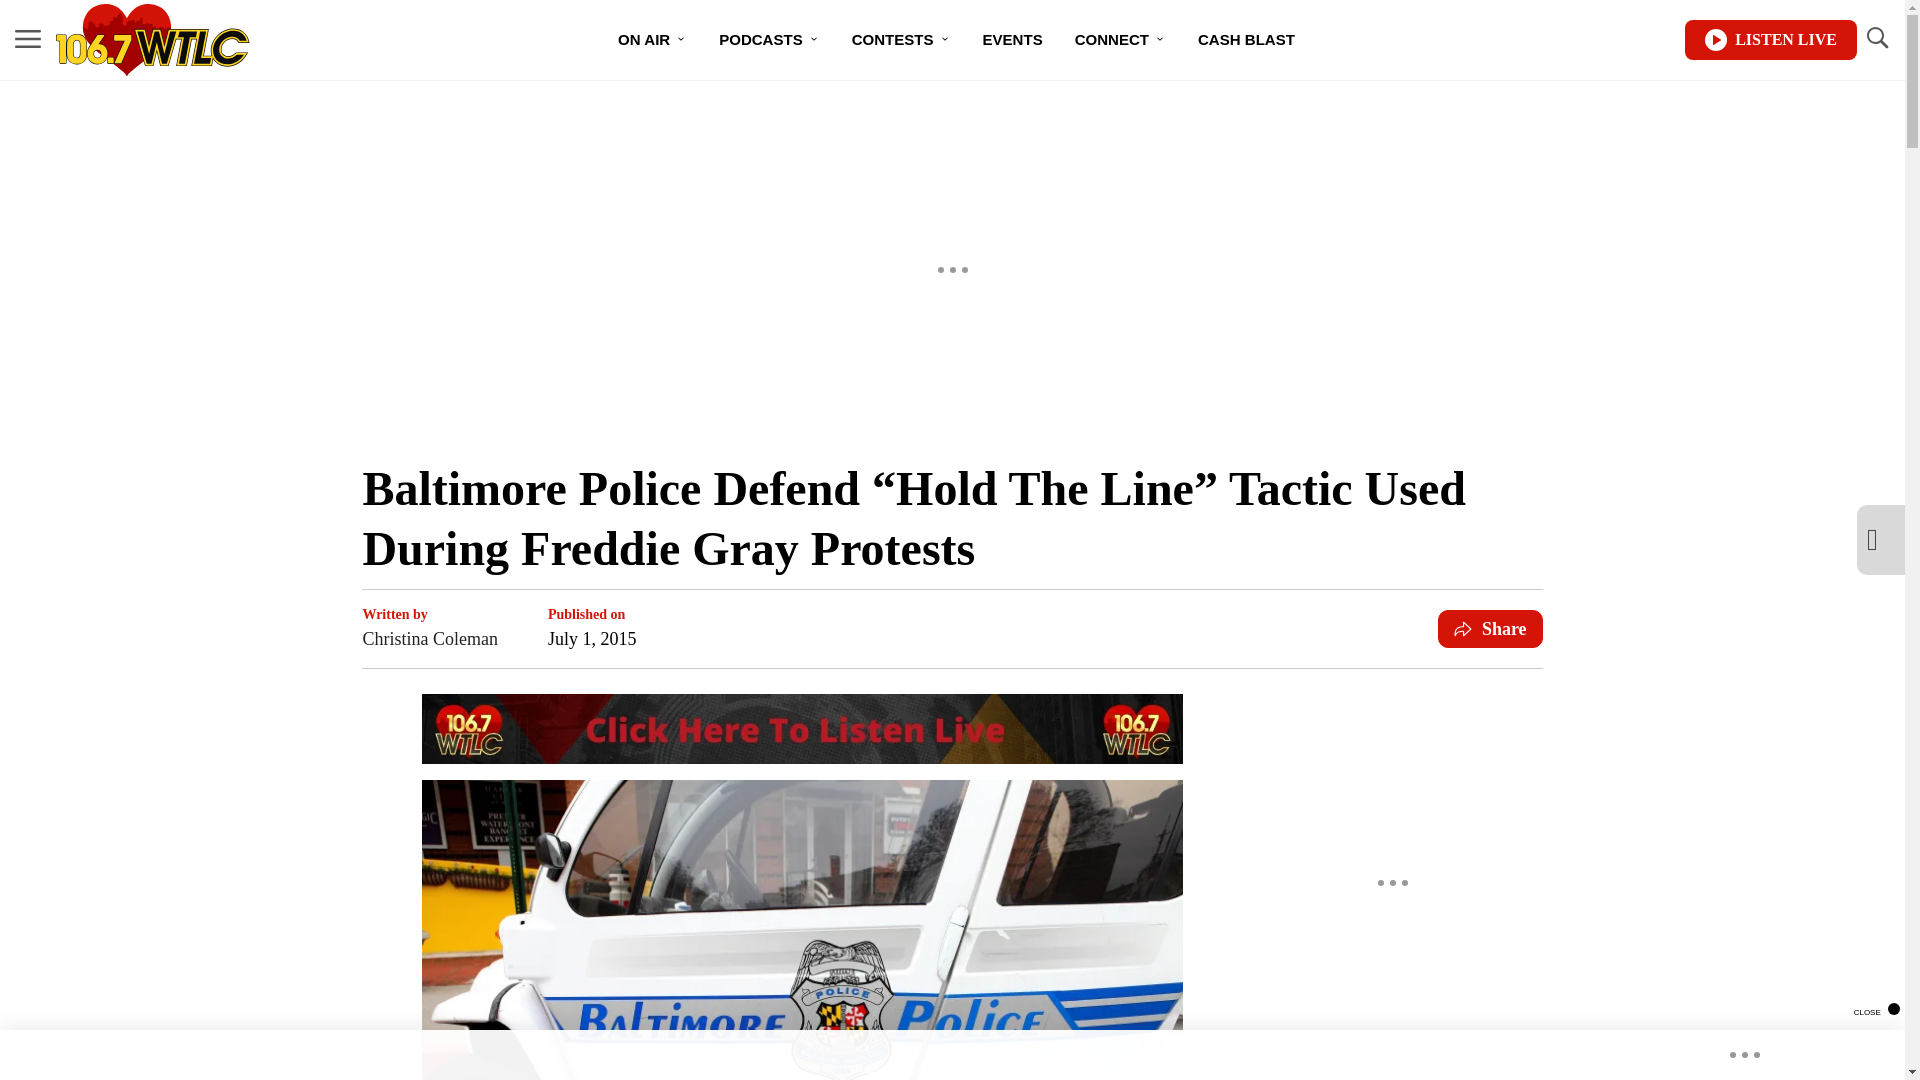 This screenshot has width=1920, height=1080. Describe the element at coordinates (430, 639) in the screenshot. I see `Christina Coleman` at that location.